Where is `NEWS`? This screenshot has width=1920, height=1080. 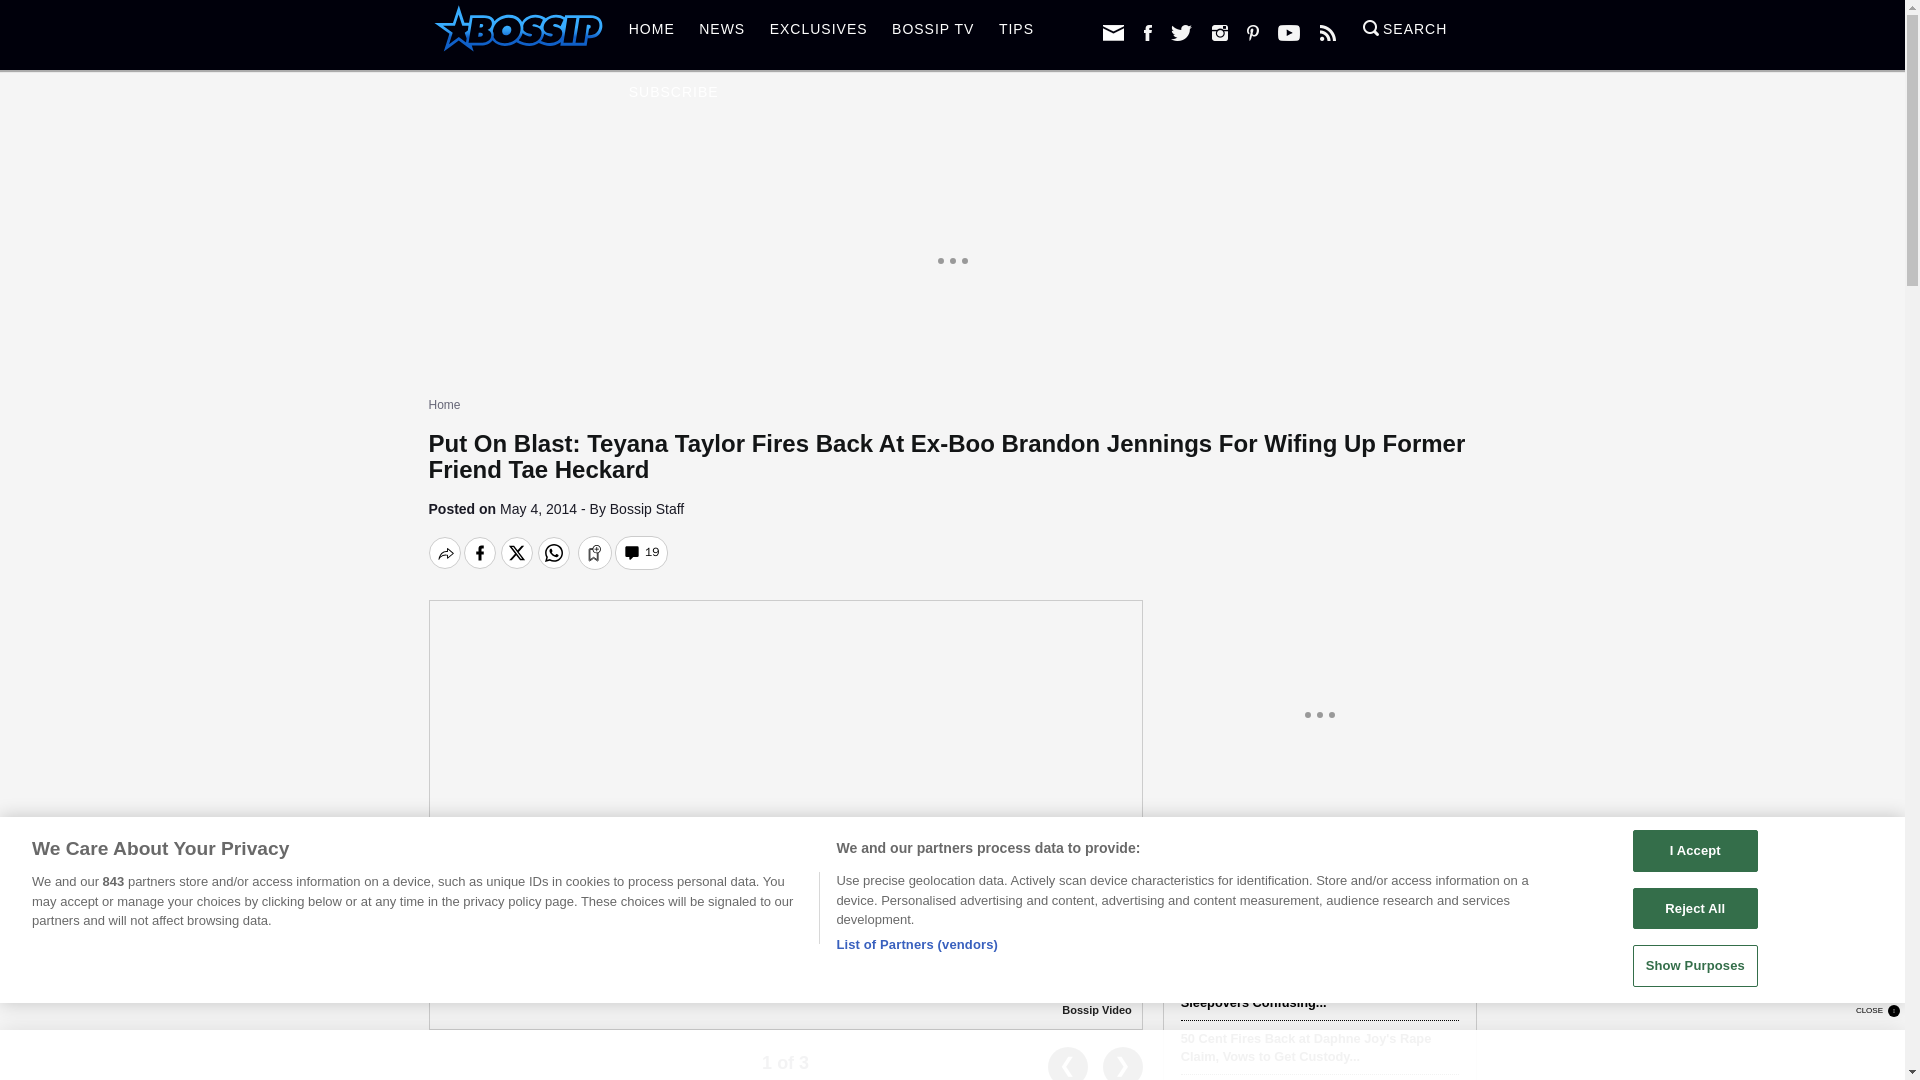 NEWS is located at coordinates (722, 34).